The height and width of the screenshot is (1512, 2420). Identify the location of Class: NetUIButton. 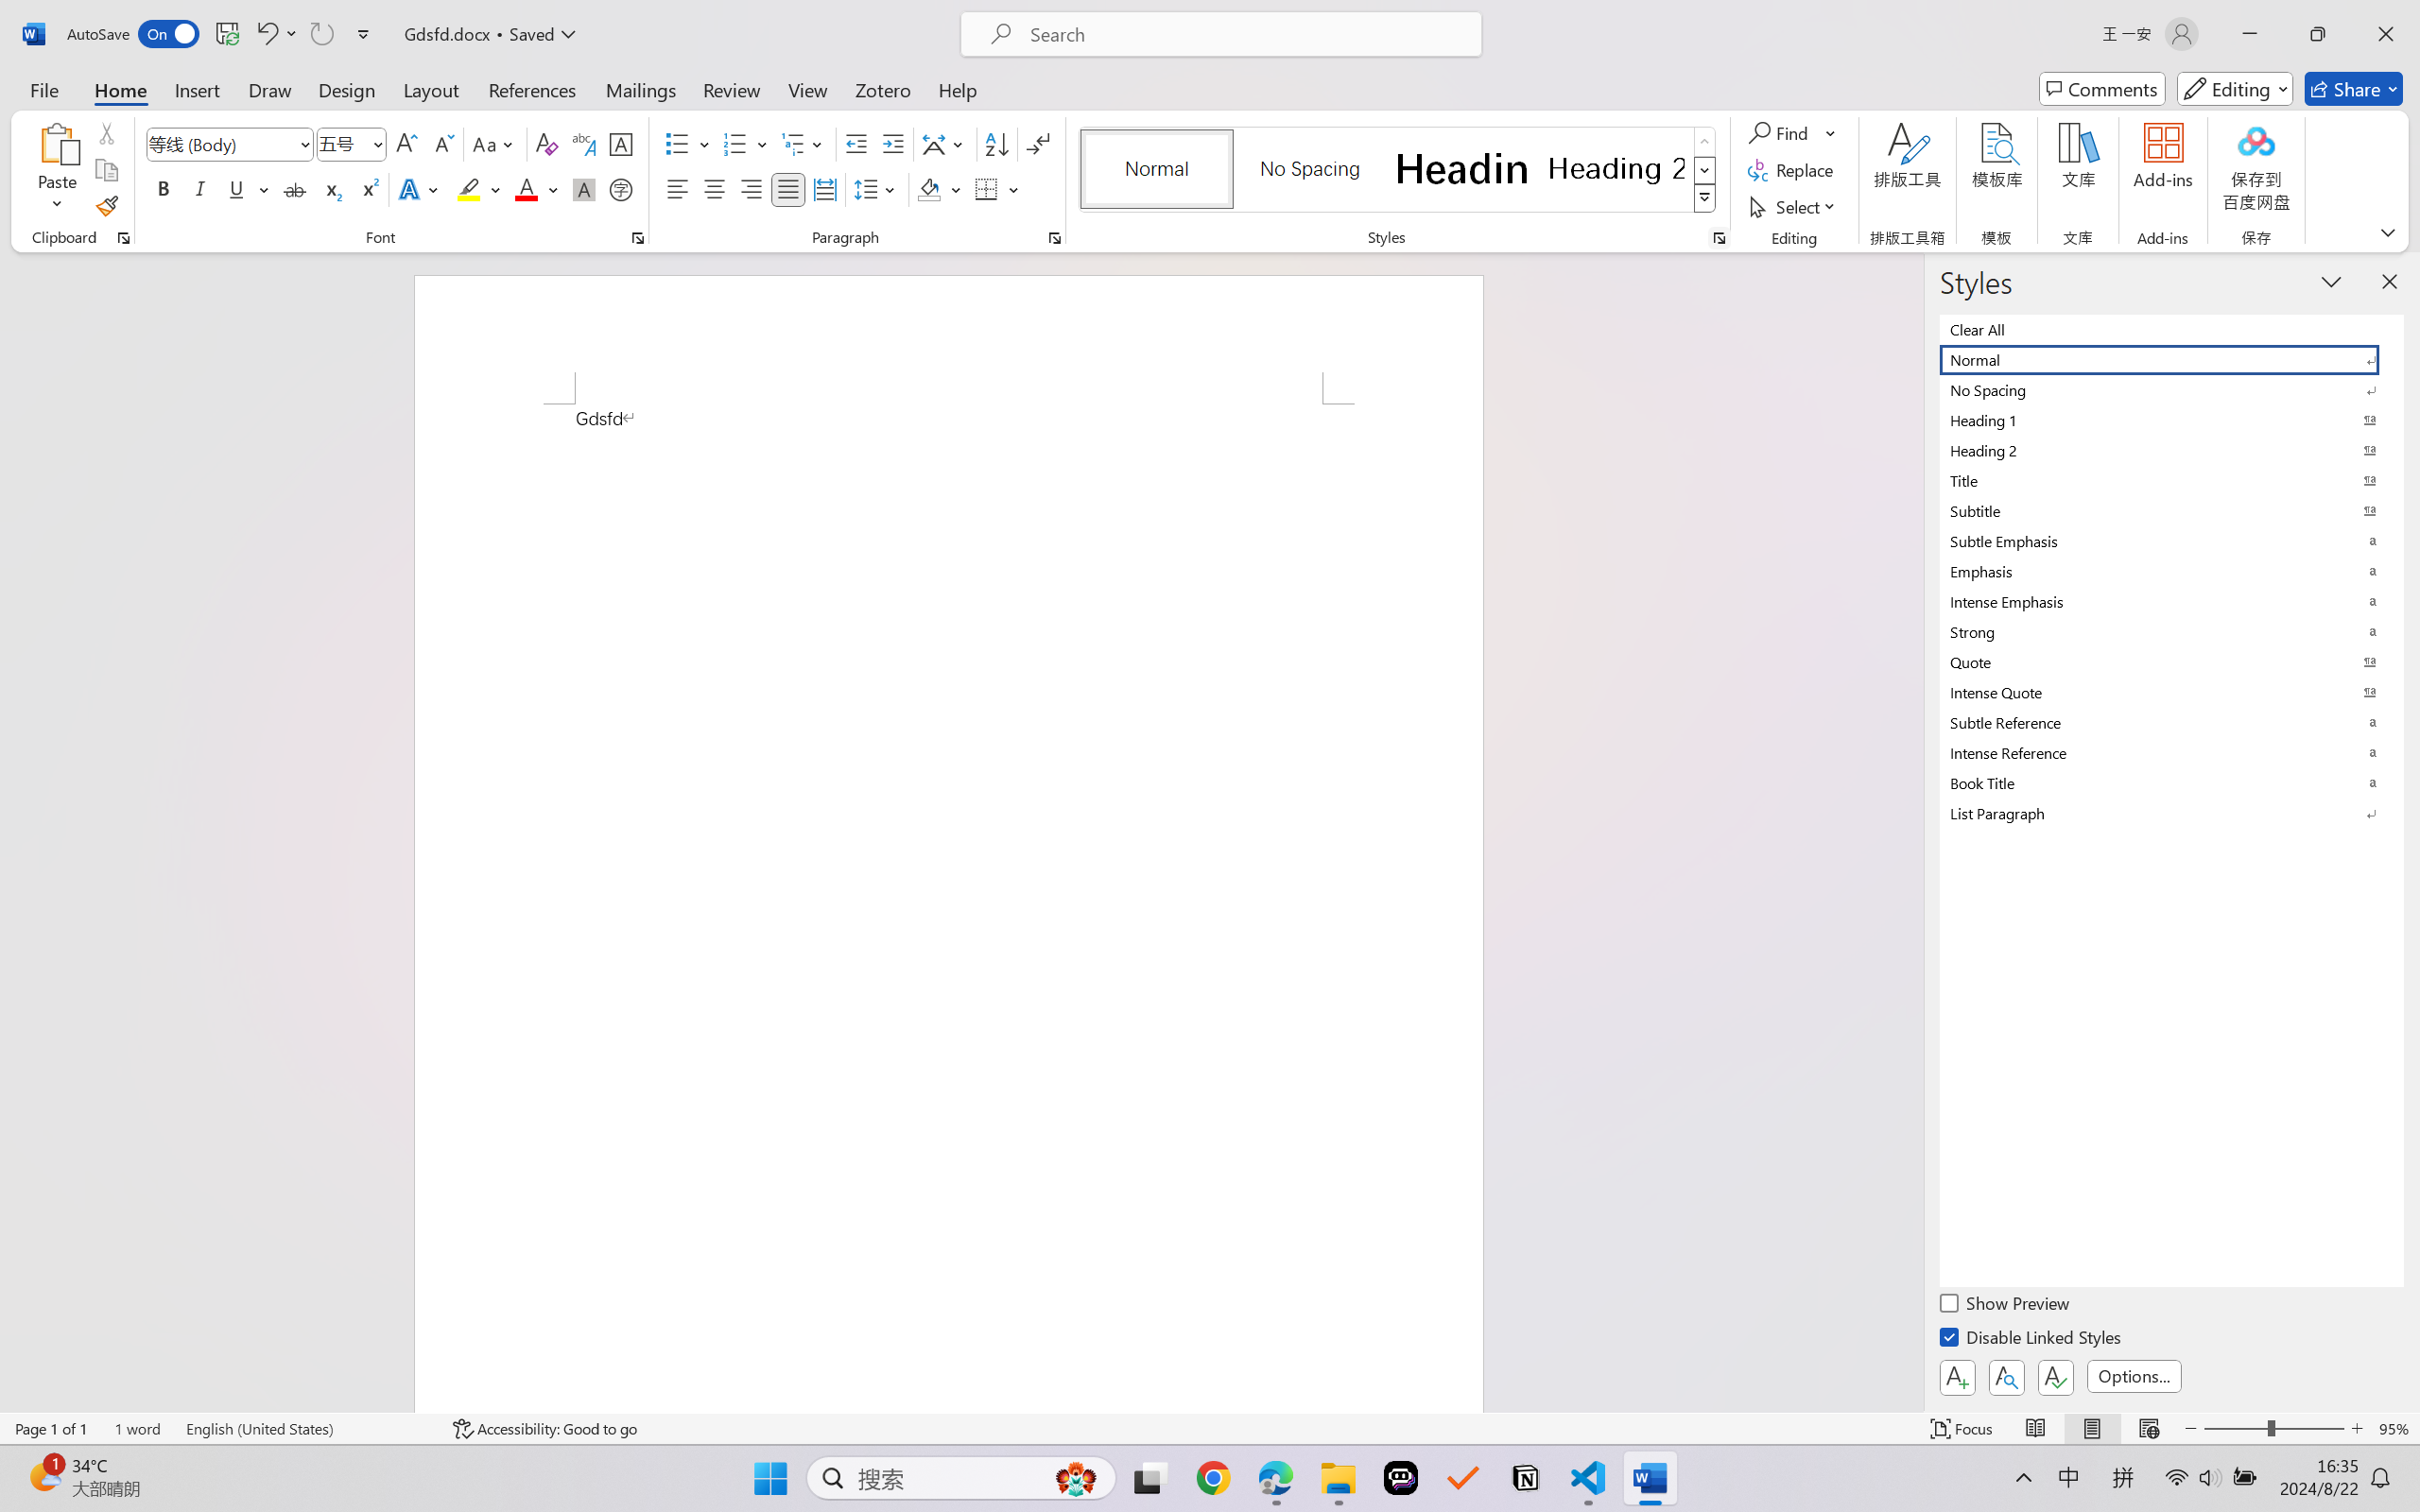
(2055, 1377).